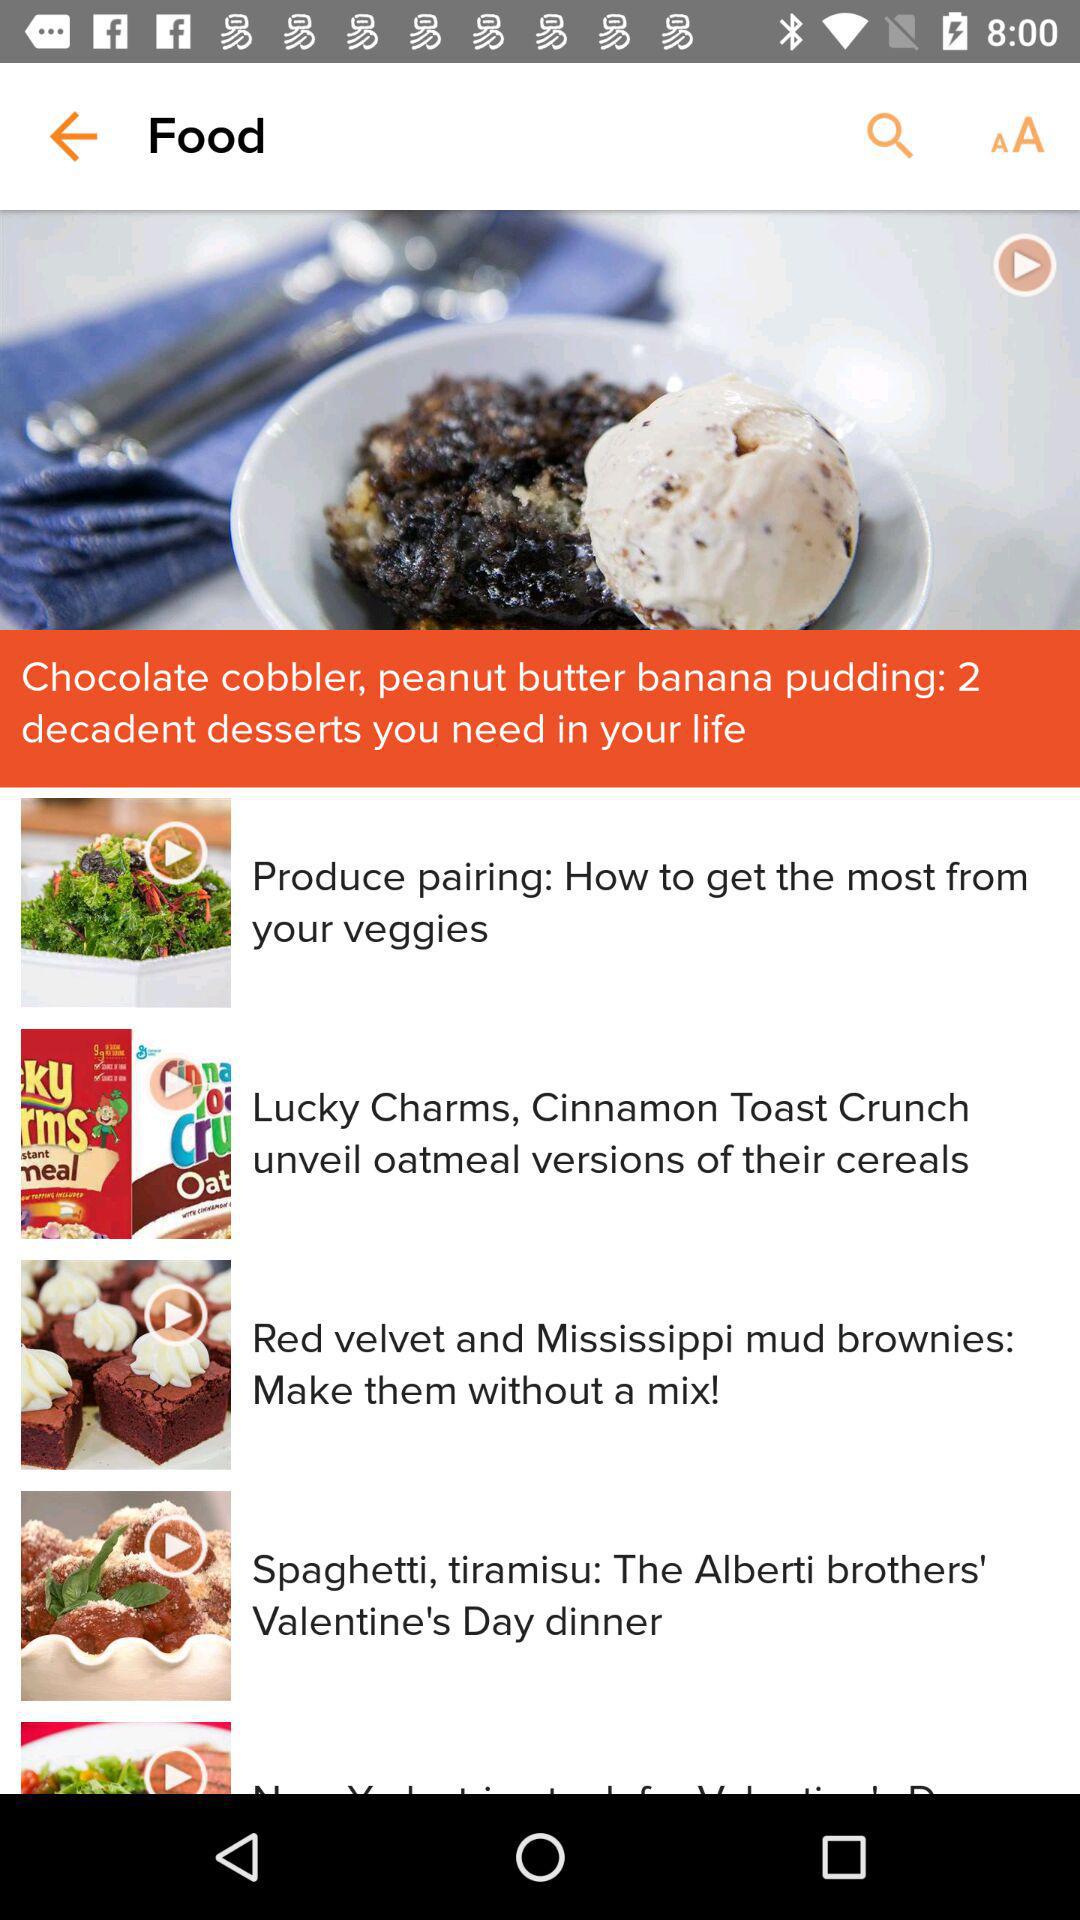 Image resolution: width=1080 pixels, height=1920 pixels. Describe the element at coordinates (126, 1758) in the screenshot. I see `click on the last video at bottom left corner` at that location.